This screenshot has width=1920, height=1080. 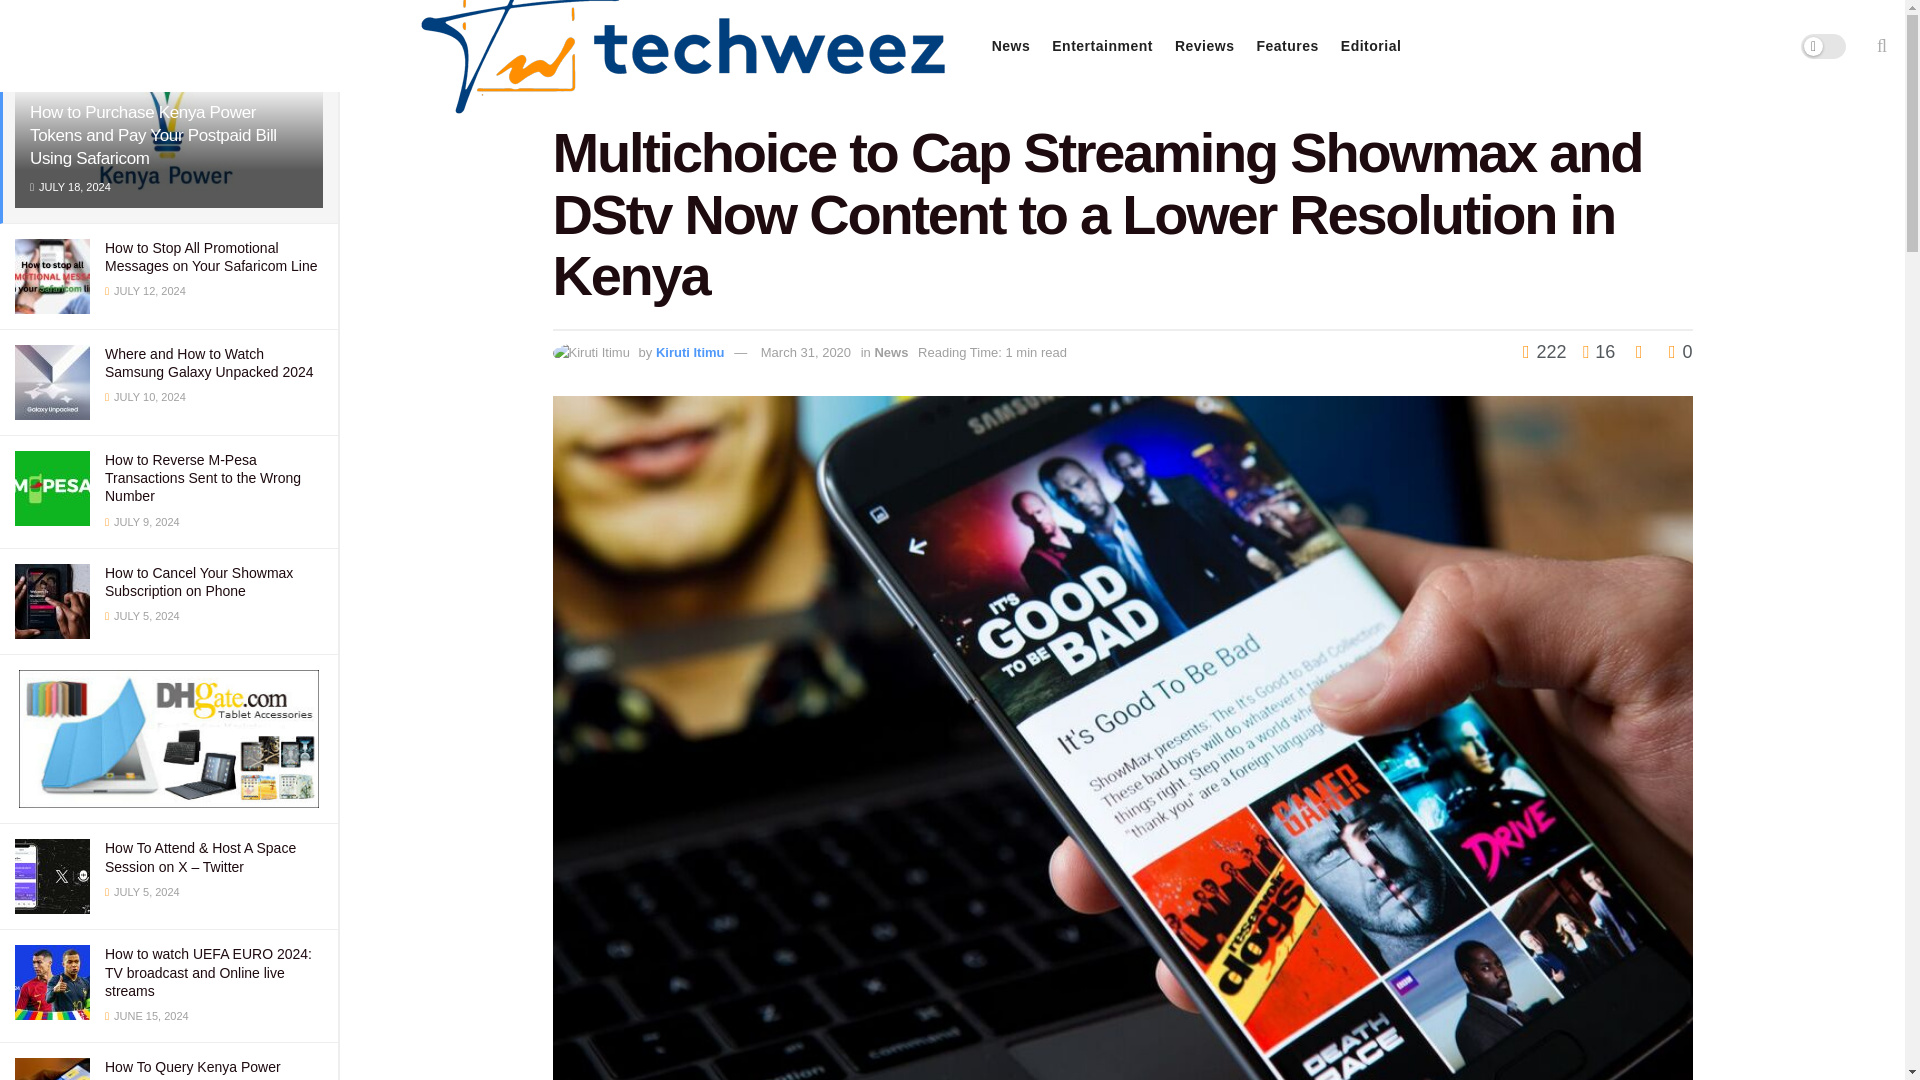 What do you see at coordinates (210, 362) in the screenshot?
I see `Where and How to Watch Samsung Galaxy Unpacked 2024` at bounding box center [210, 362].